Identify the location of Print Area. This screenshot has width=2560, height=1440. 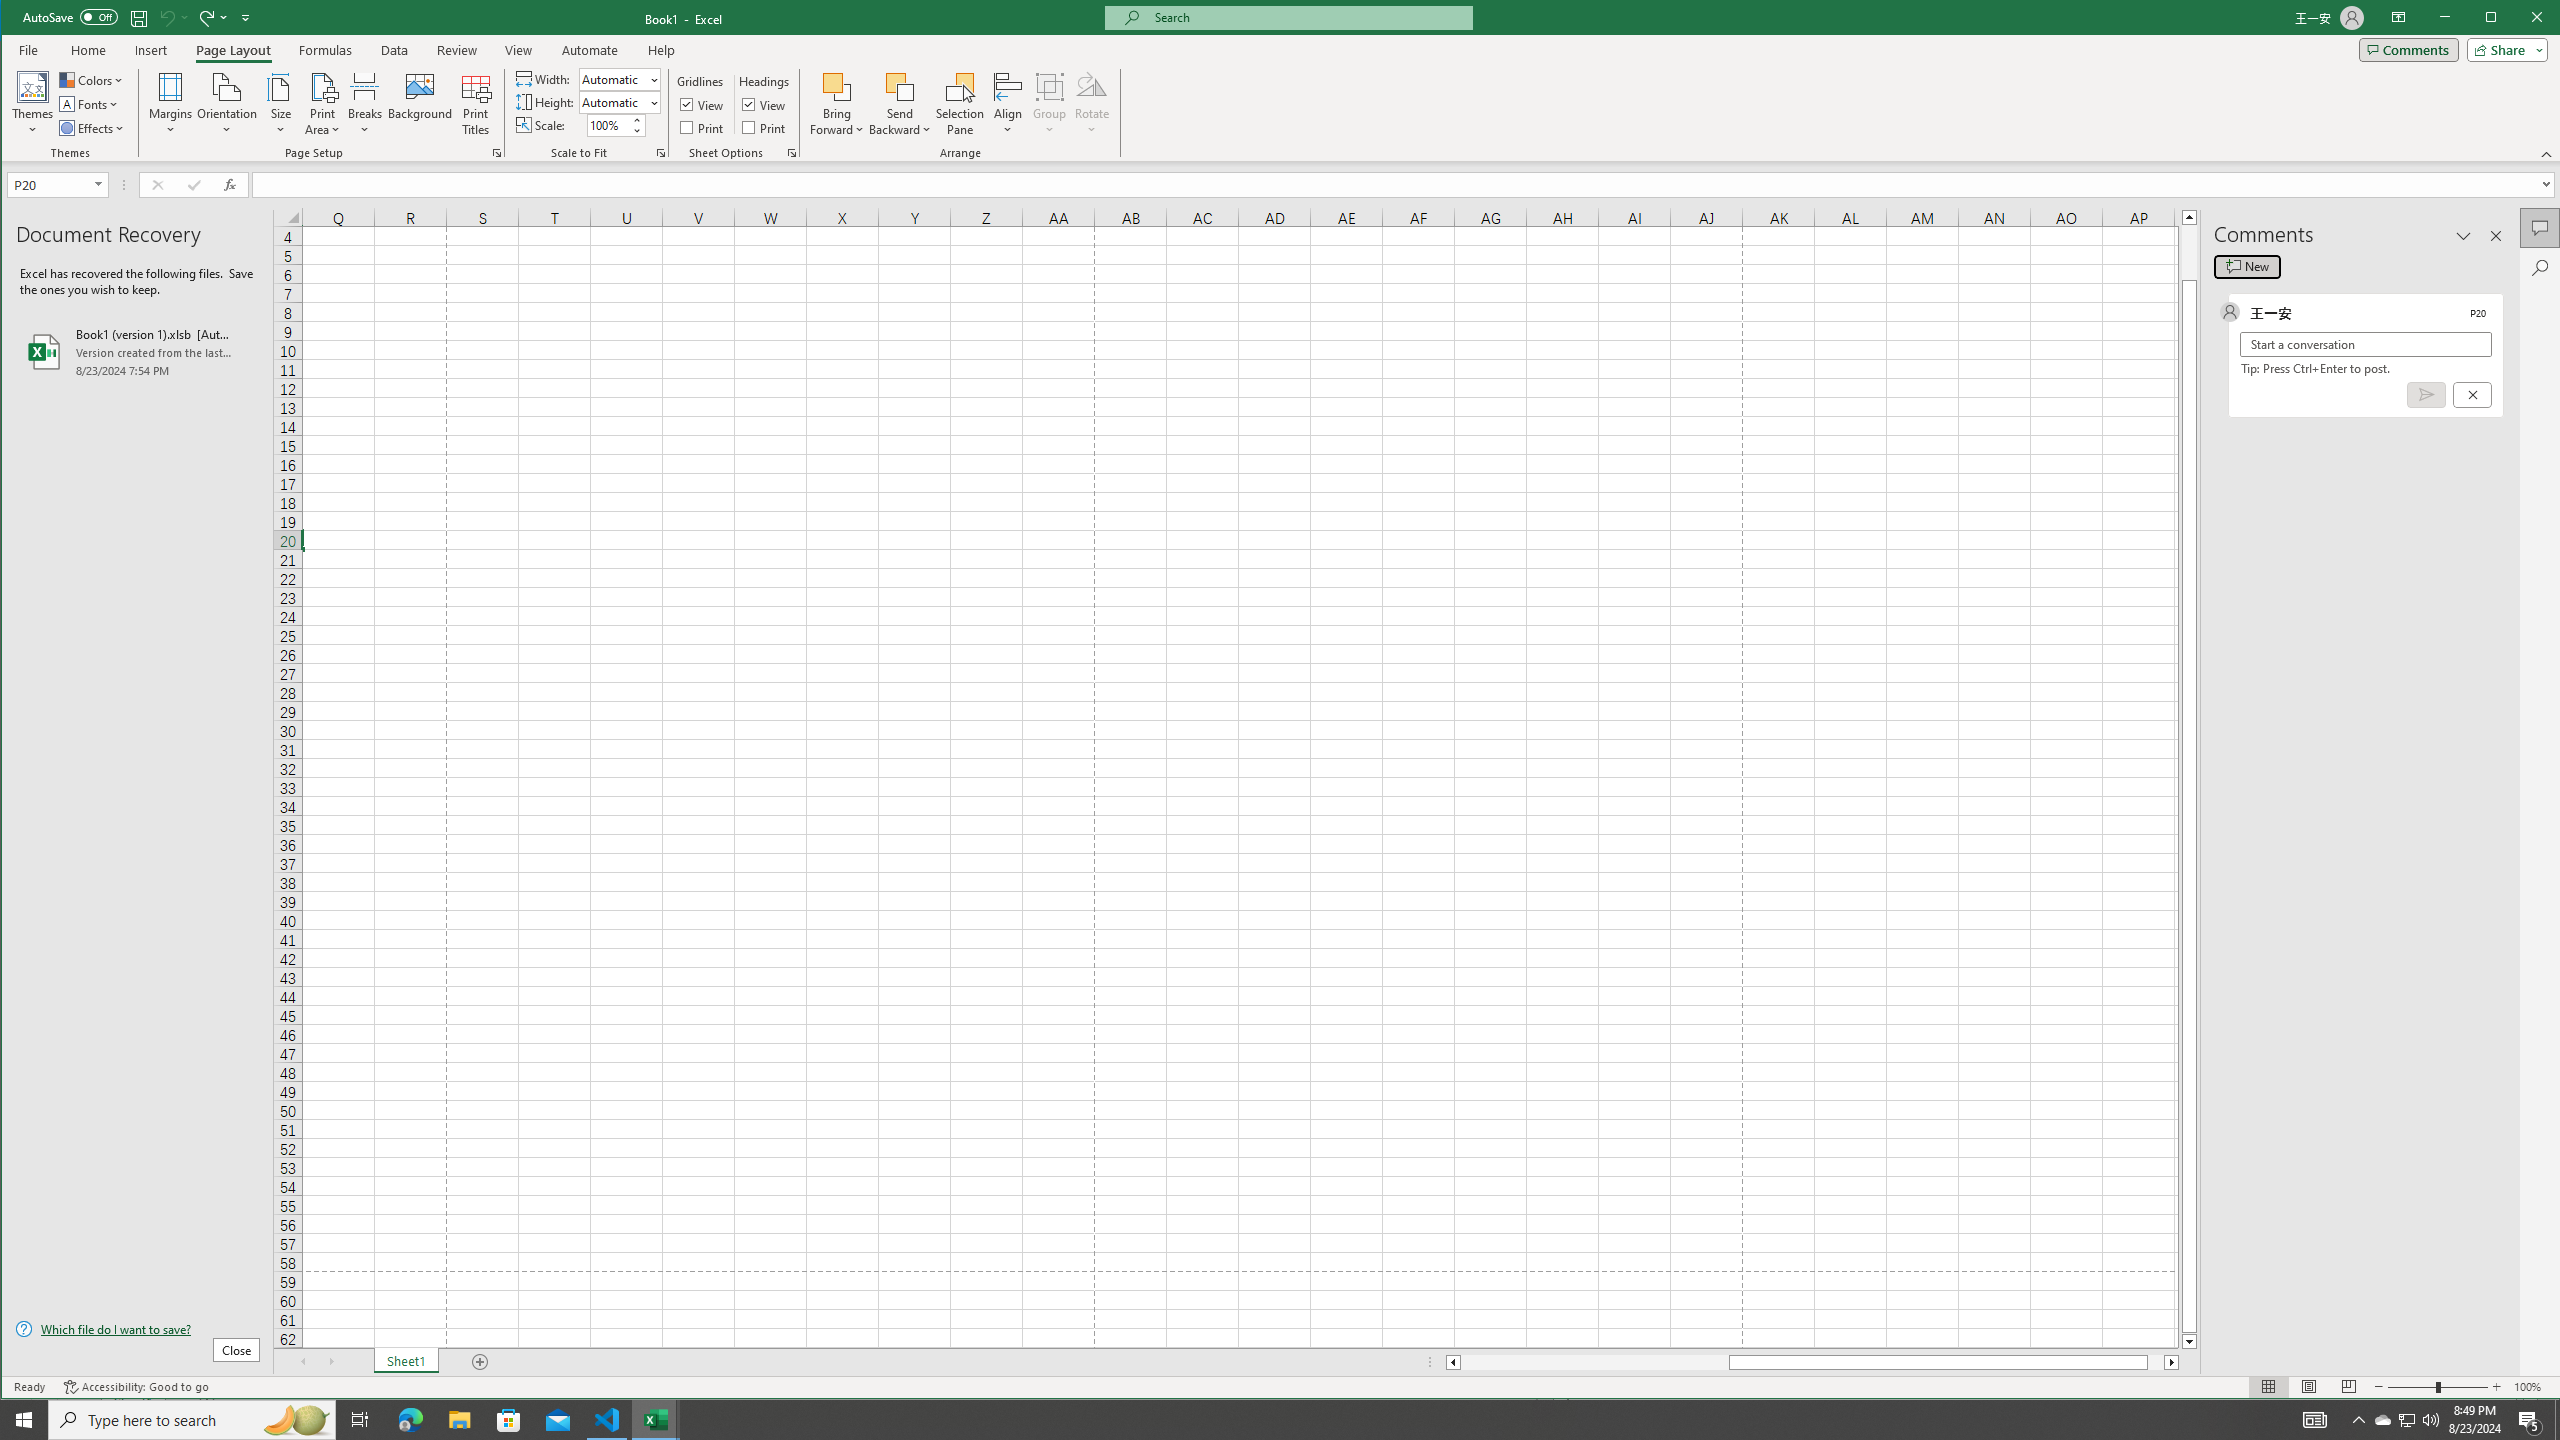
(322, 104).